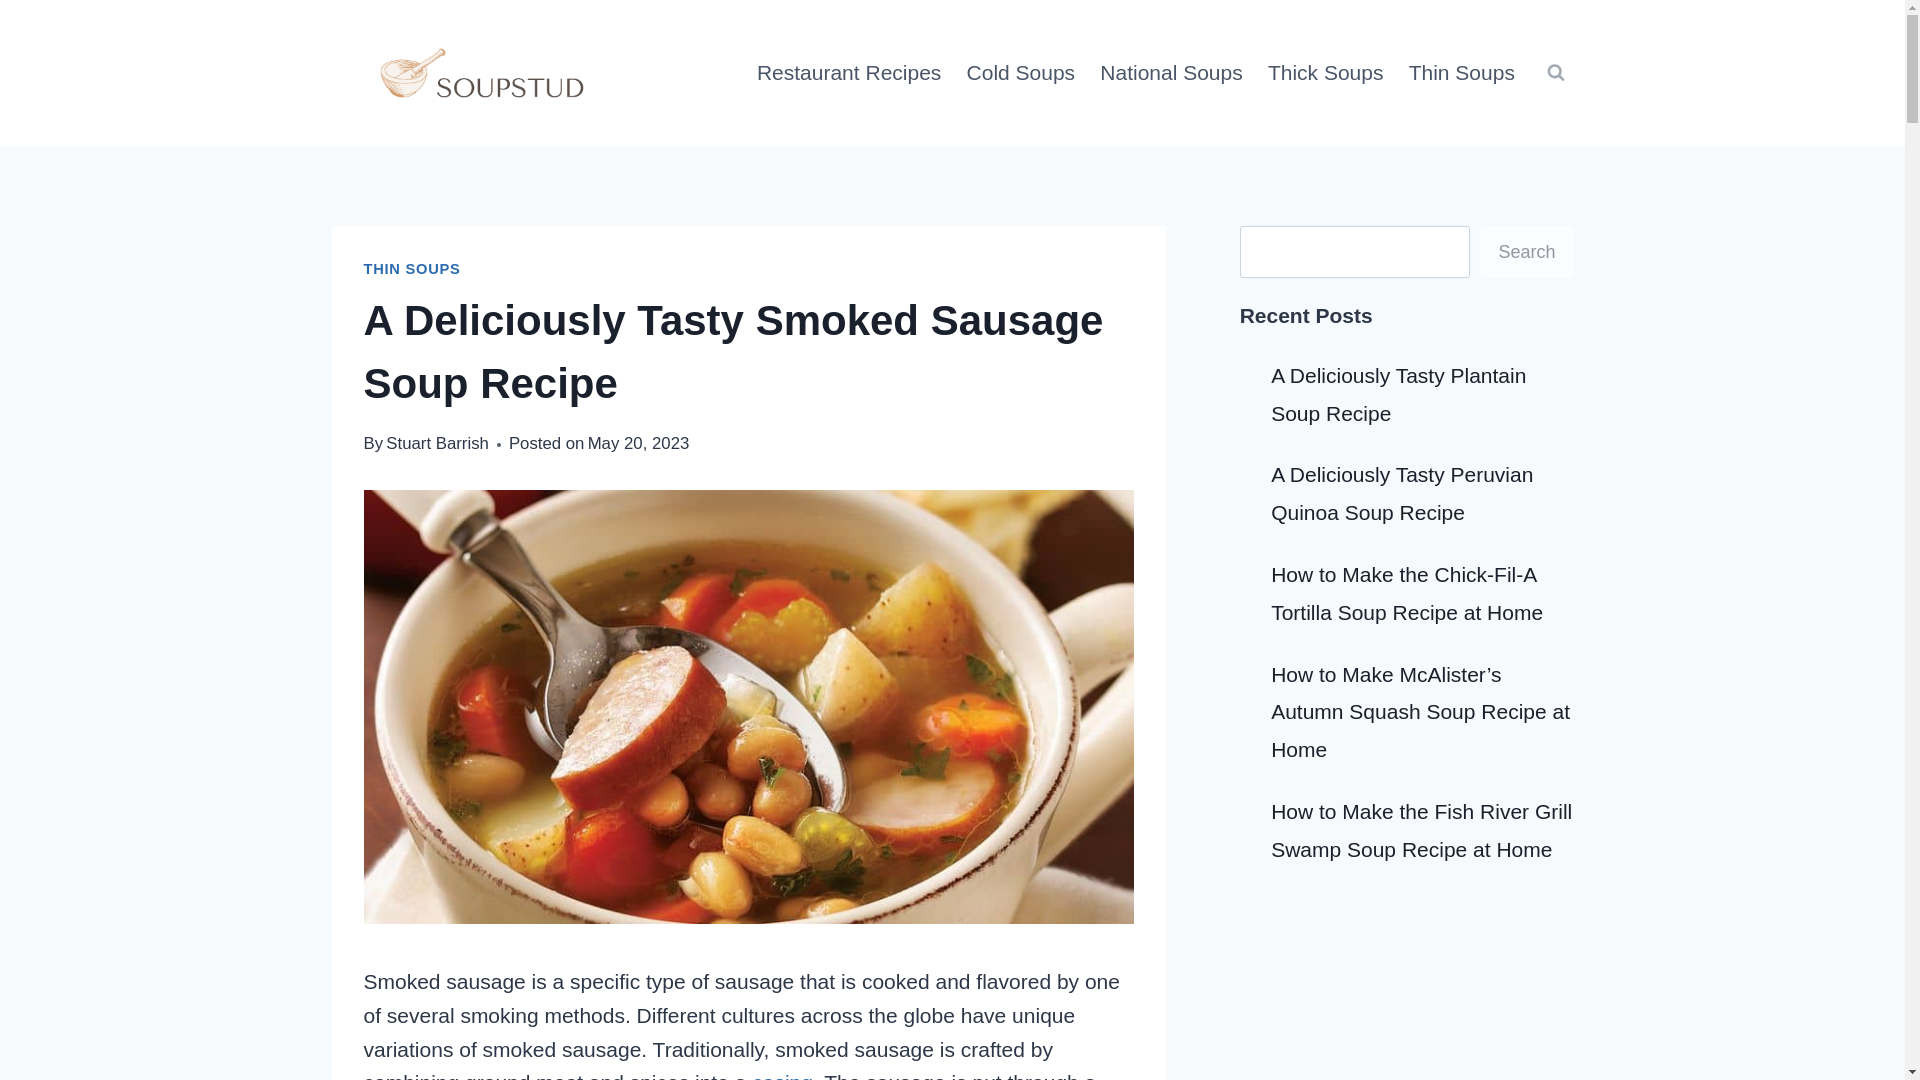  I want to click on Thin Soups, so click(1460, 73).